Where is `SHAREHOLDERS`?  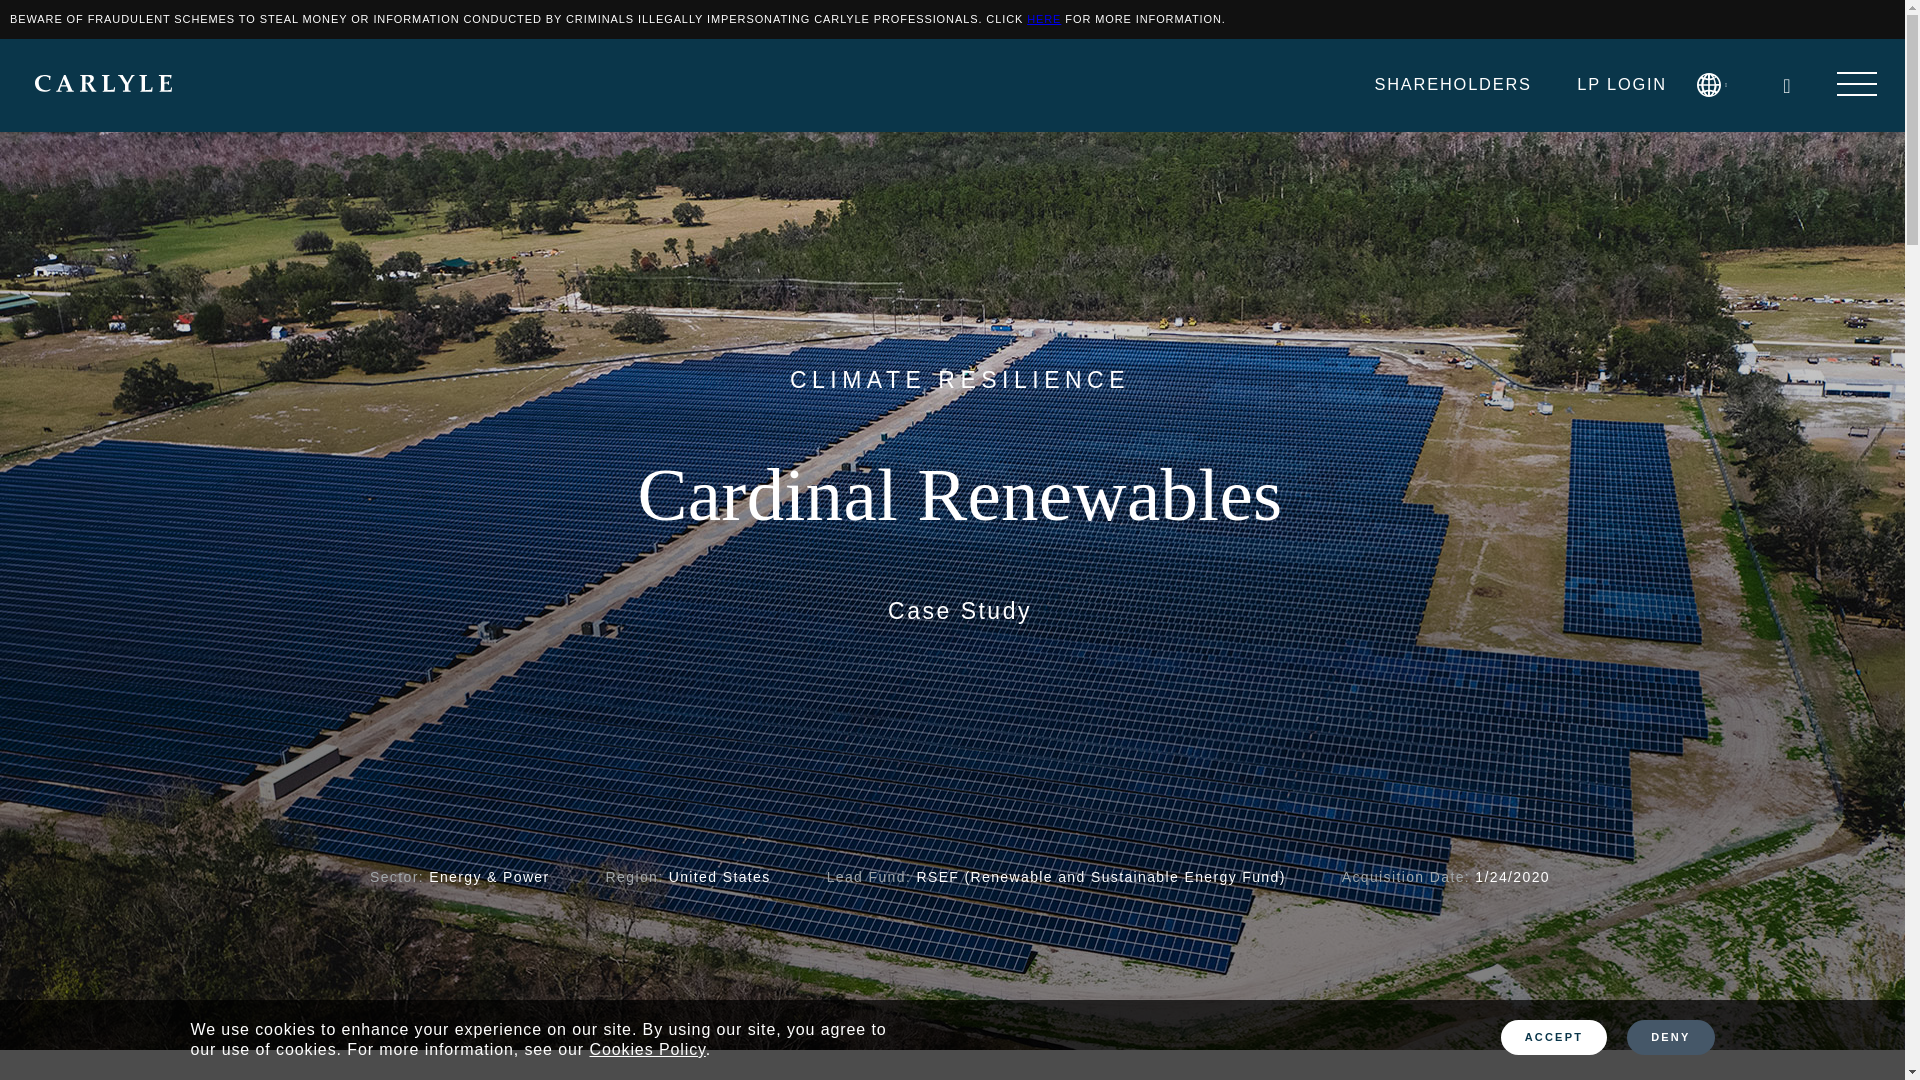
SHAREHOLDERS is located at coordinates (1452, 85).